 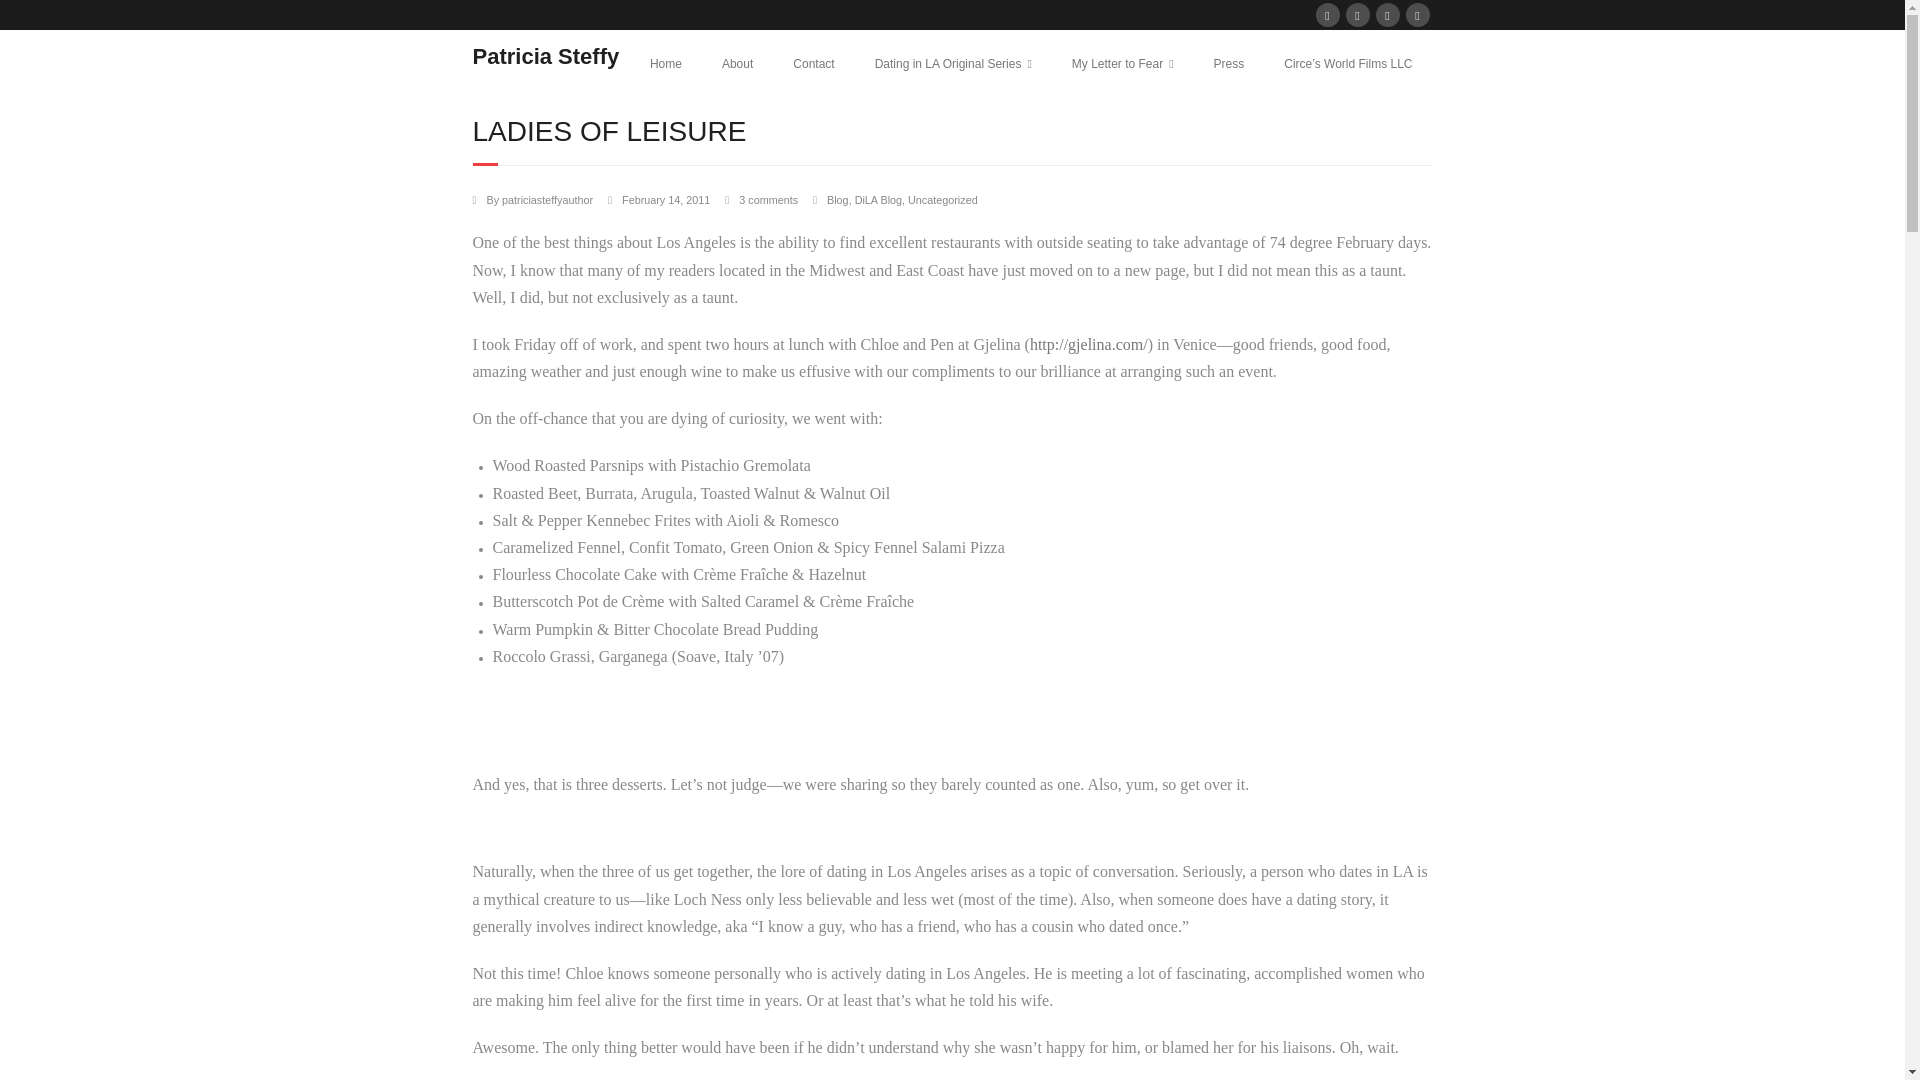 What do you see at coordinates (545, 56) in the screenshot?
I see `Patricia Steffy` at bounding box center [545, 56].